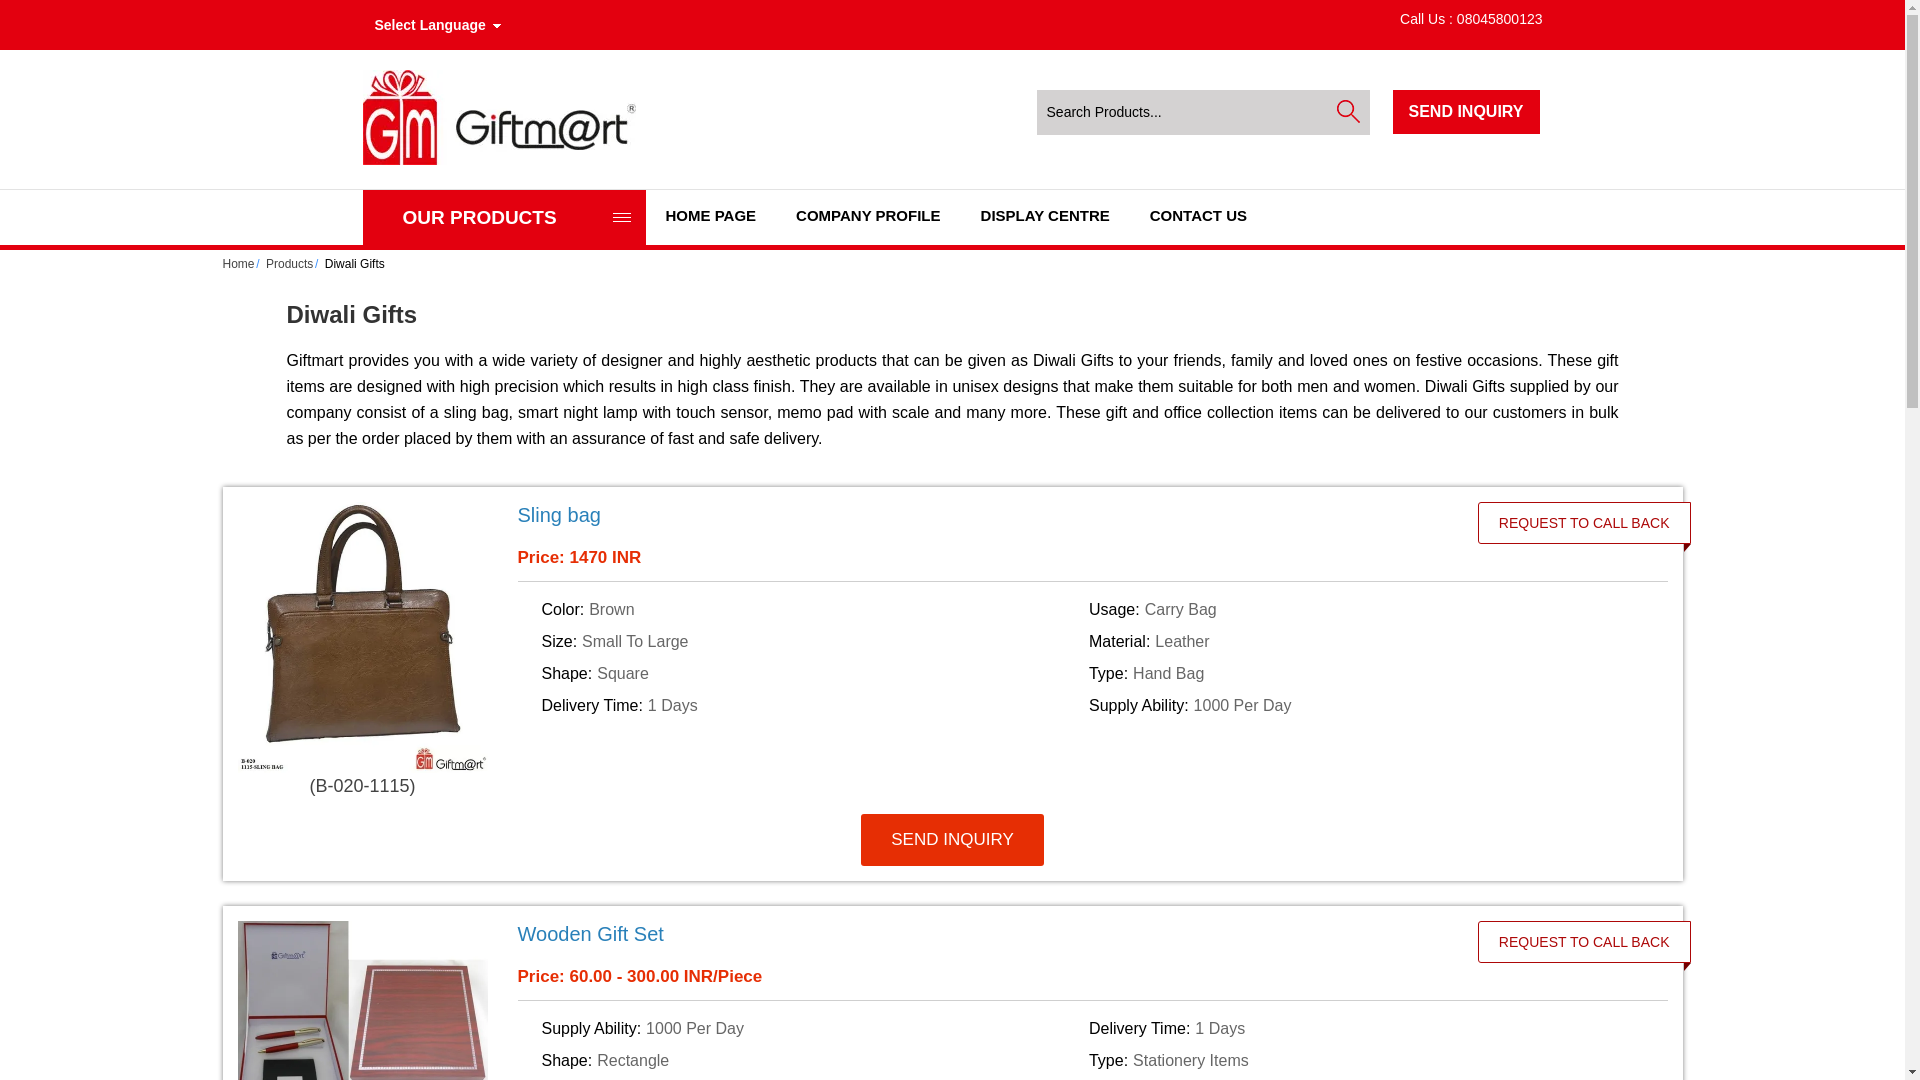  I want to click on Search Products..., so click(1186, 112).